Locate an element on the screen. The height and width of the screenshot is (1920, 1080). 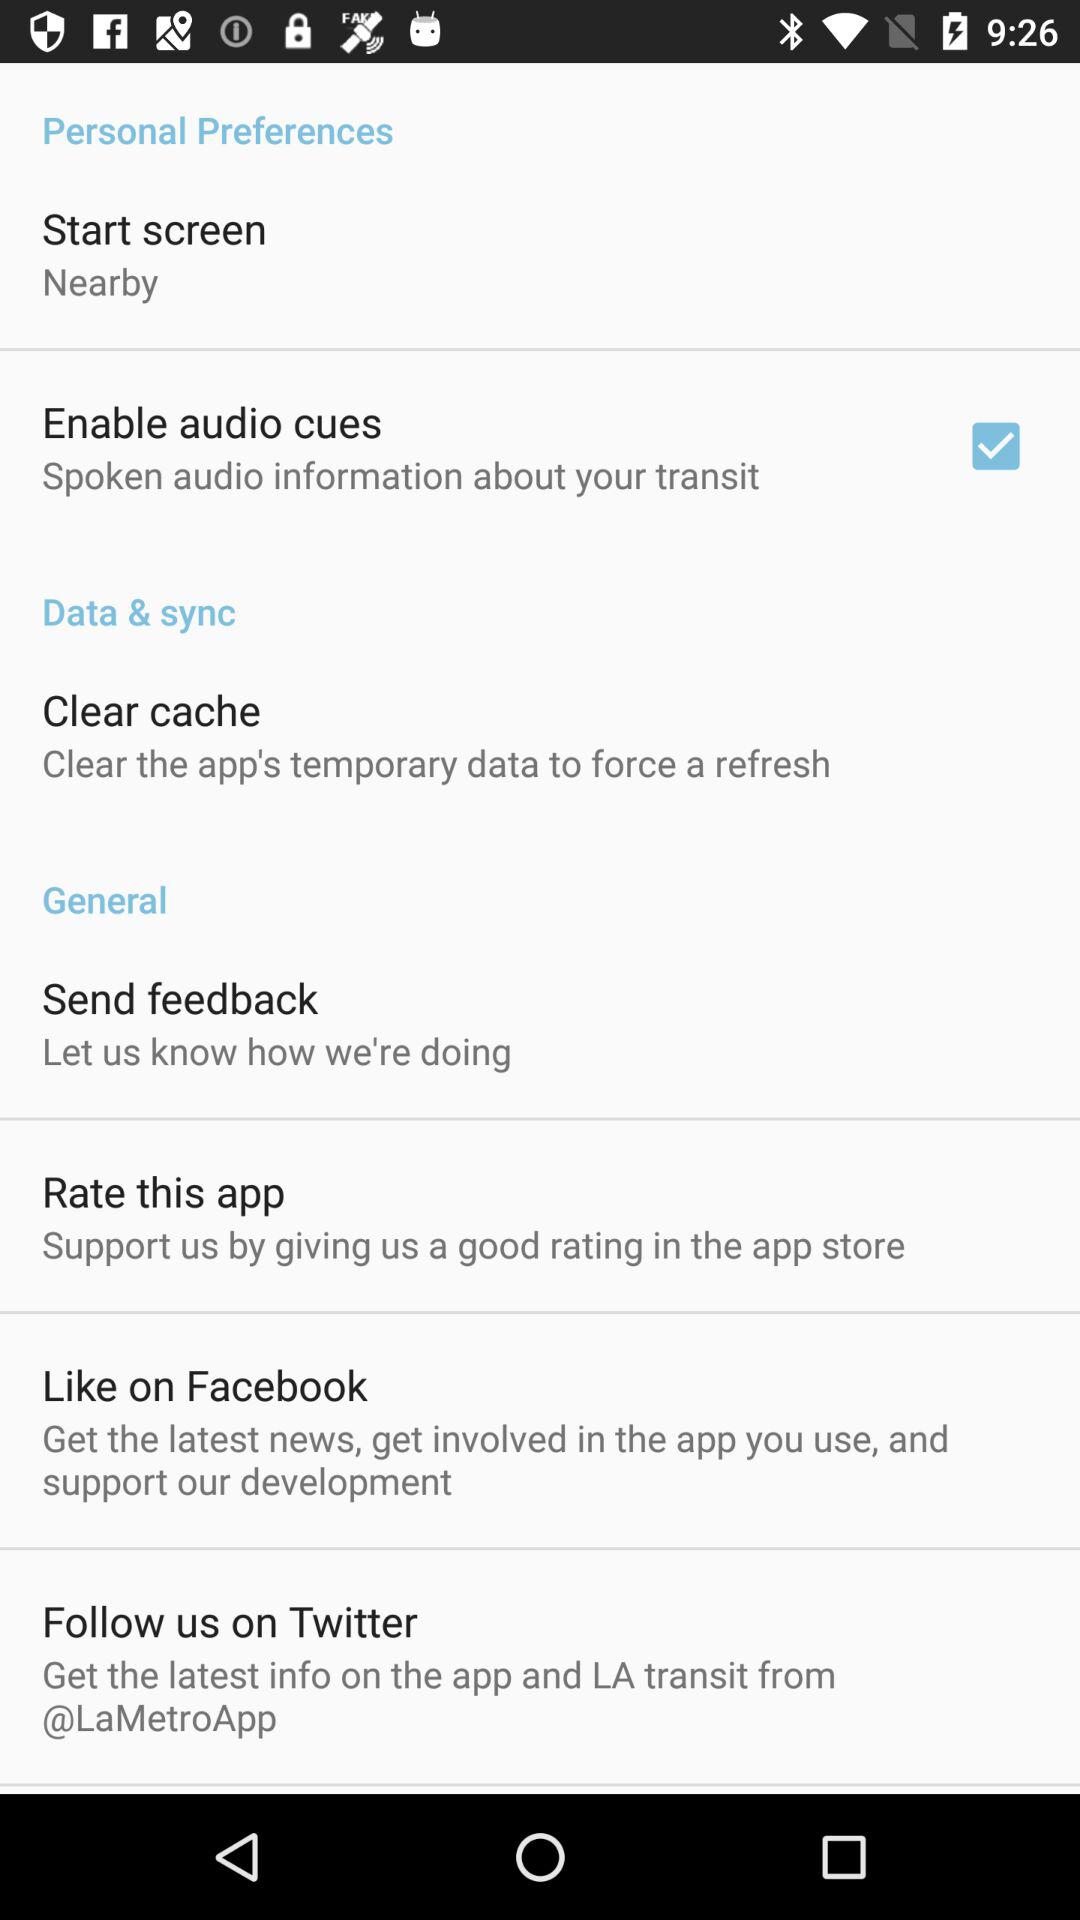
press icon next to spoken audio information item is located at coordinates (996, 446).